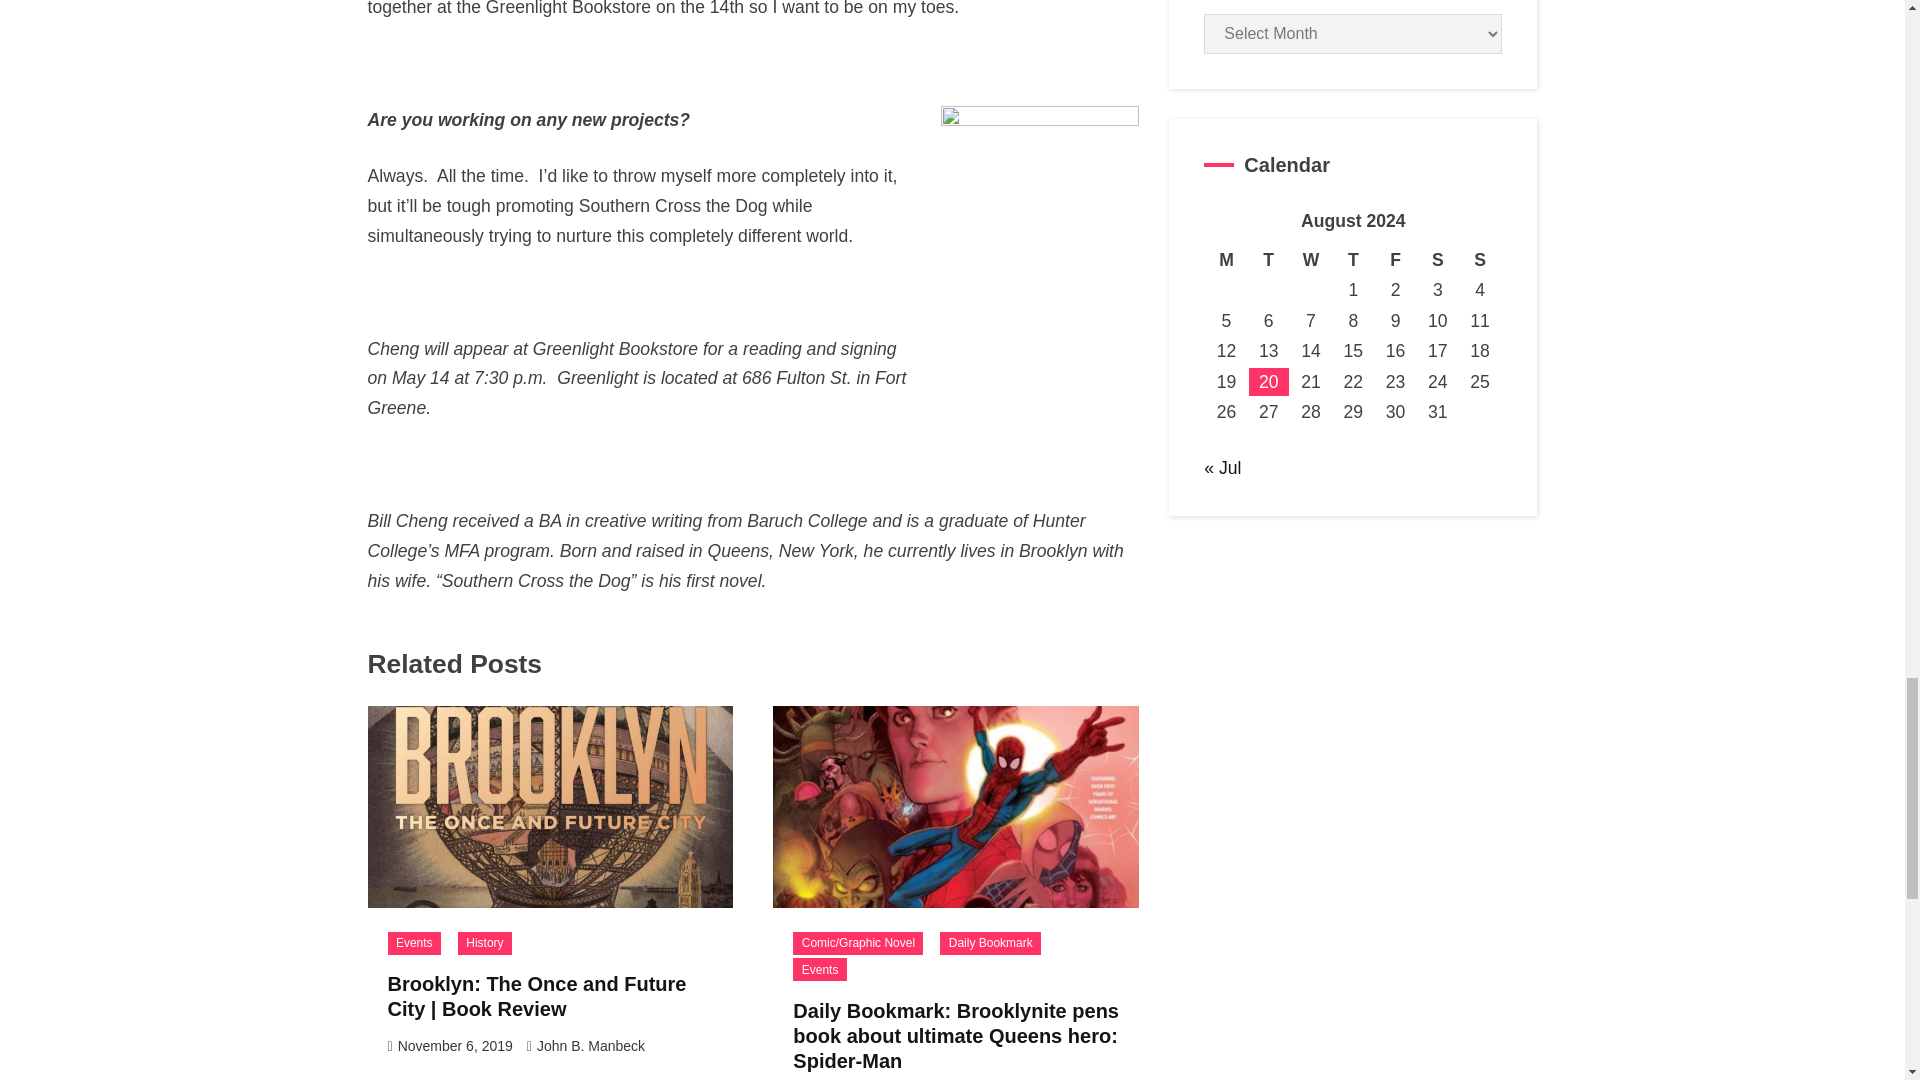  Describe the element at coordinates (454, 1046) in the screenshot. I see `November 6, 2019` at that location.